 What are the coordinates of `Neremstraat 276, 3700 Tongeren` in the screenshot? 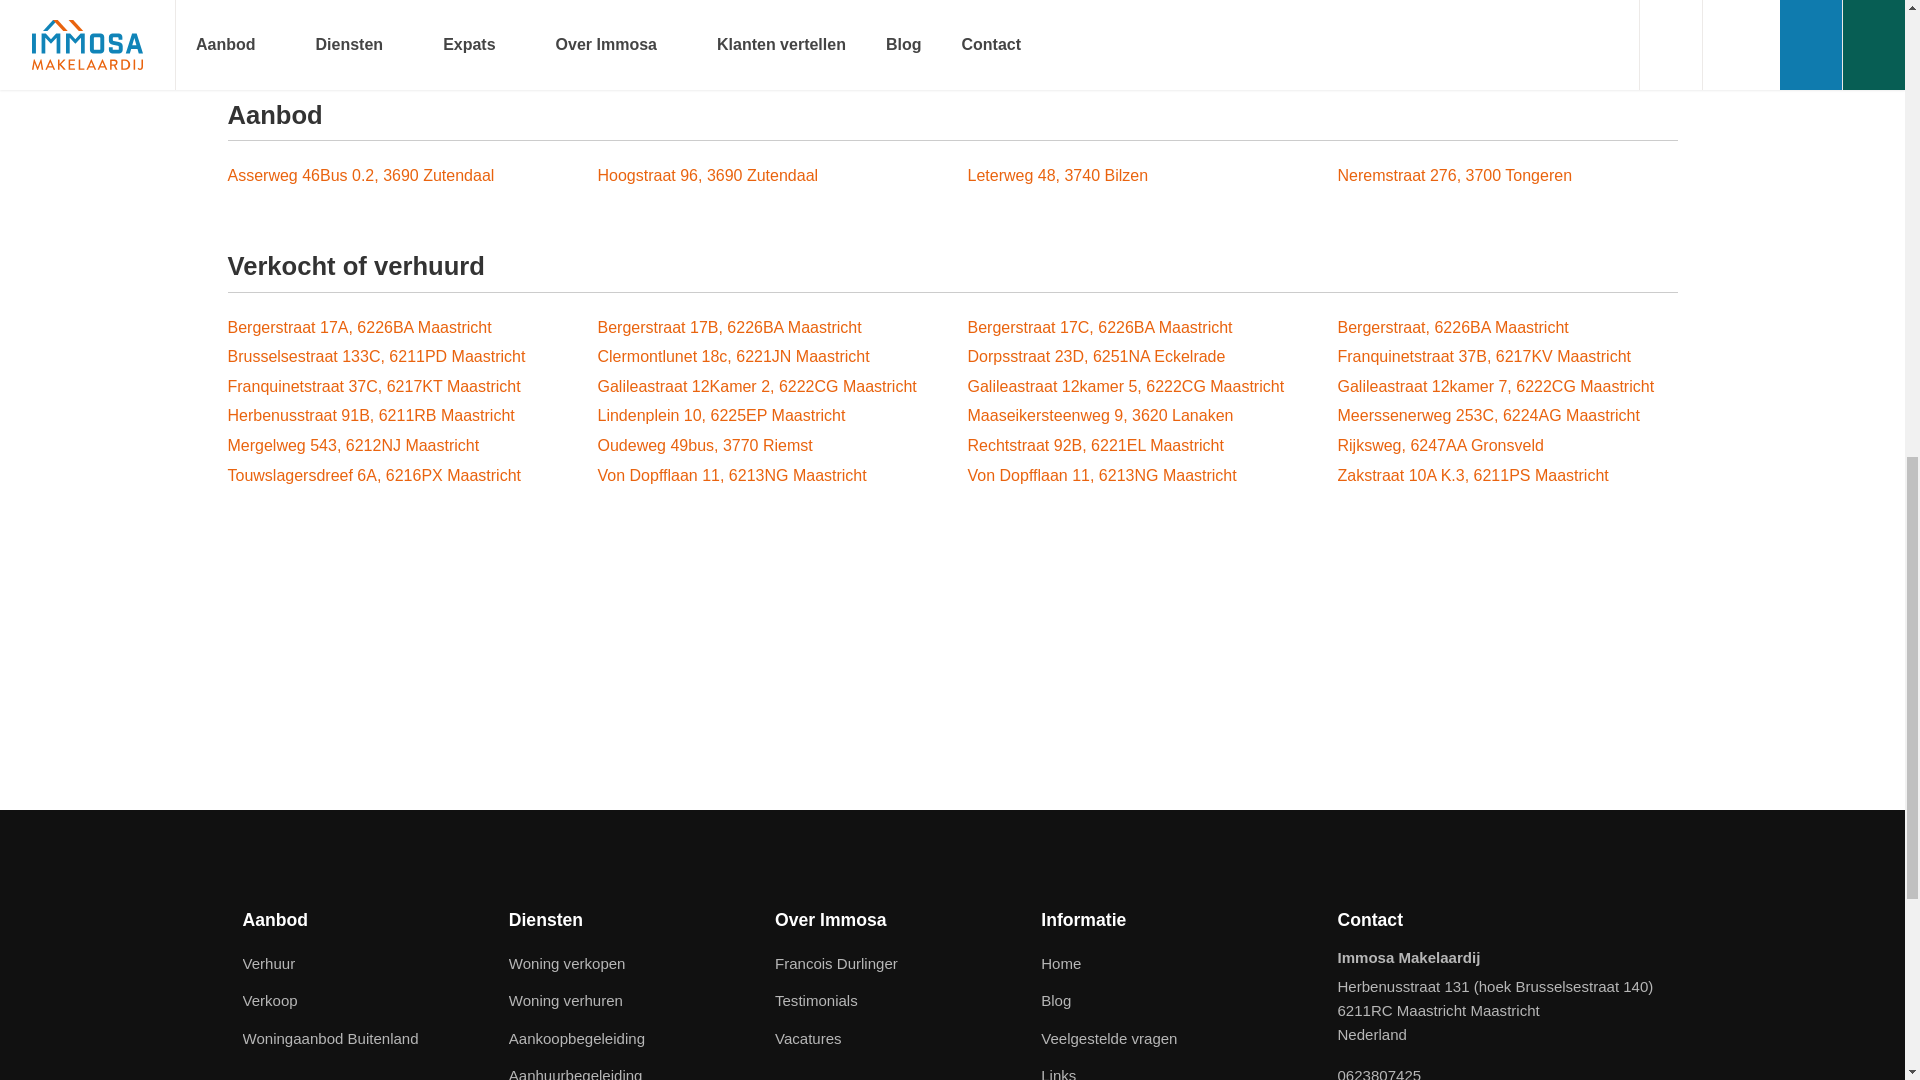 It's located at (1508, 176).